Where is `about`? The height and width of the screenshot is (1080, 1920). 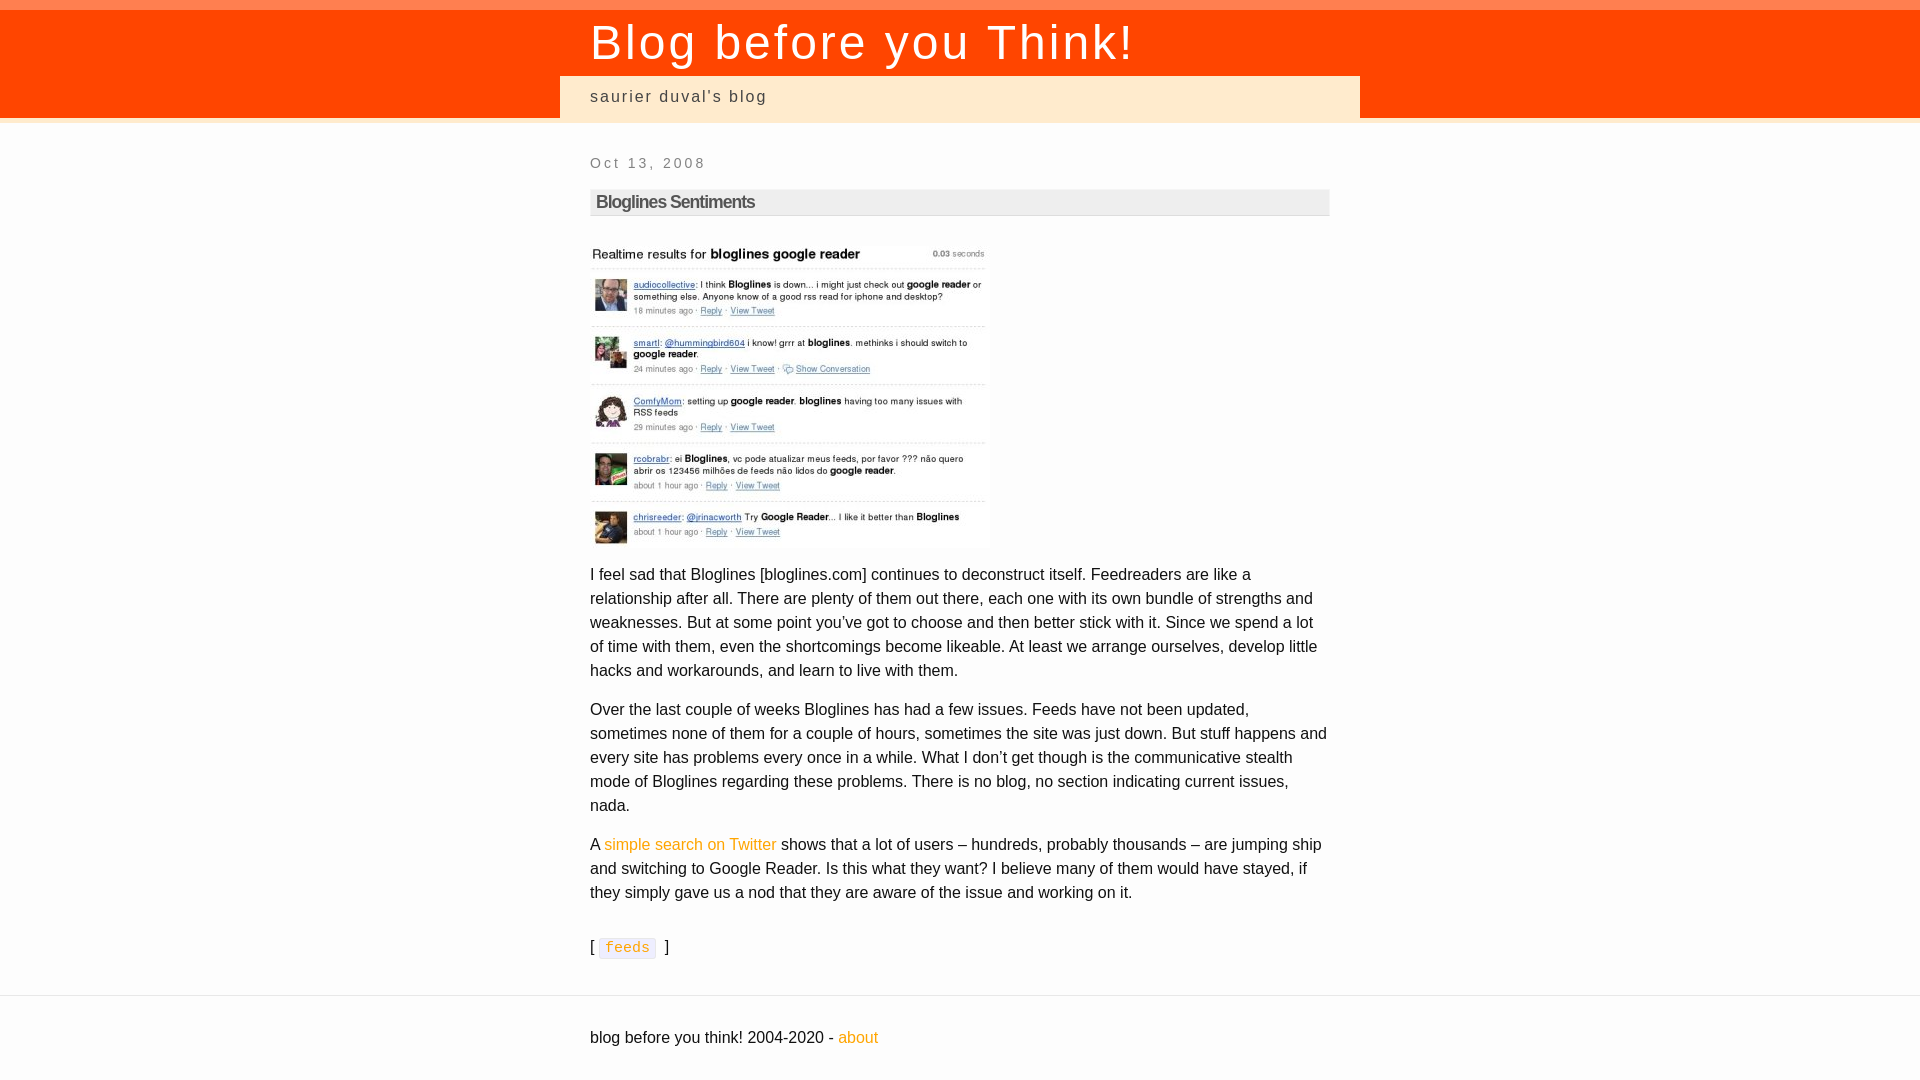
about is located at coordinates (857, 1038).